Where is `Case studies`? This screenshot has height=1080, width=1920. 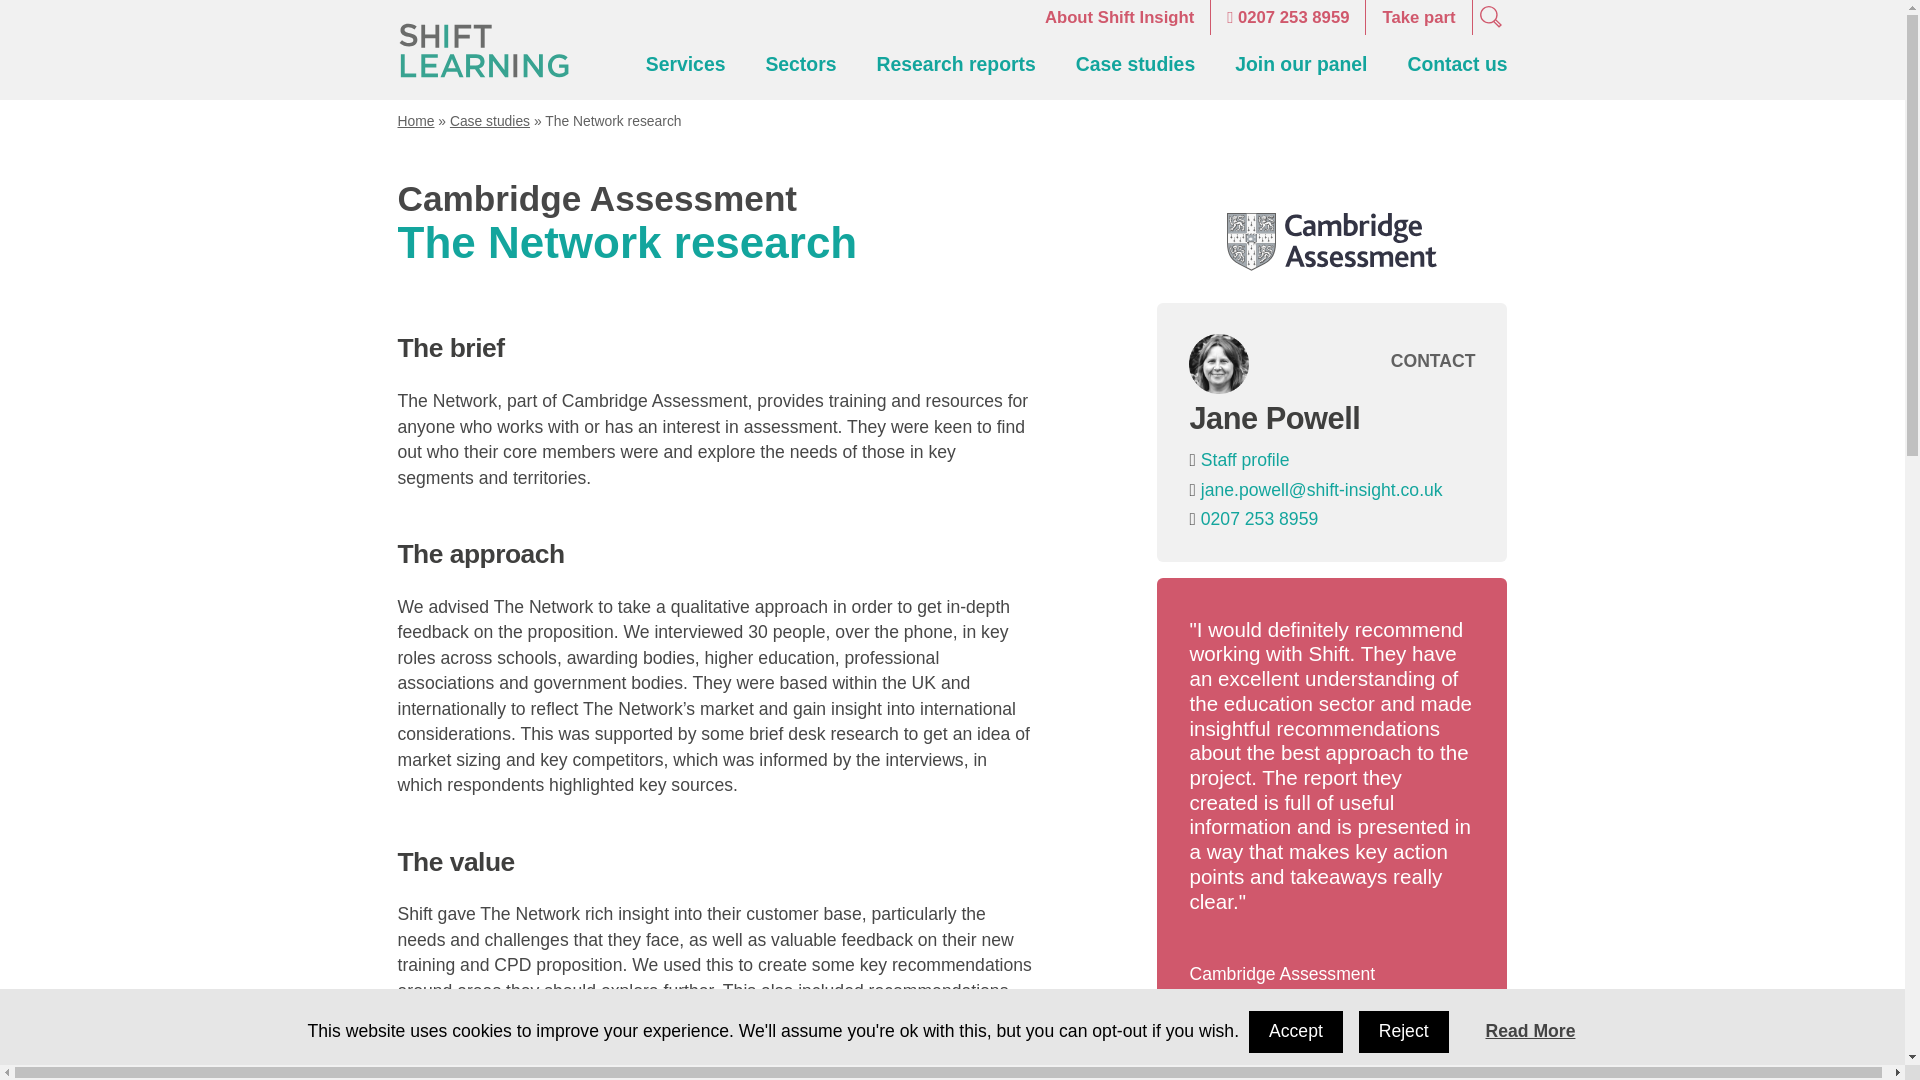 Case studies is located at coordinates (489, 120).